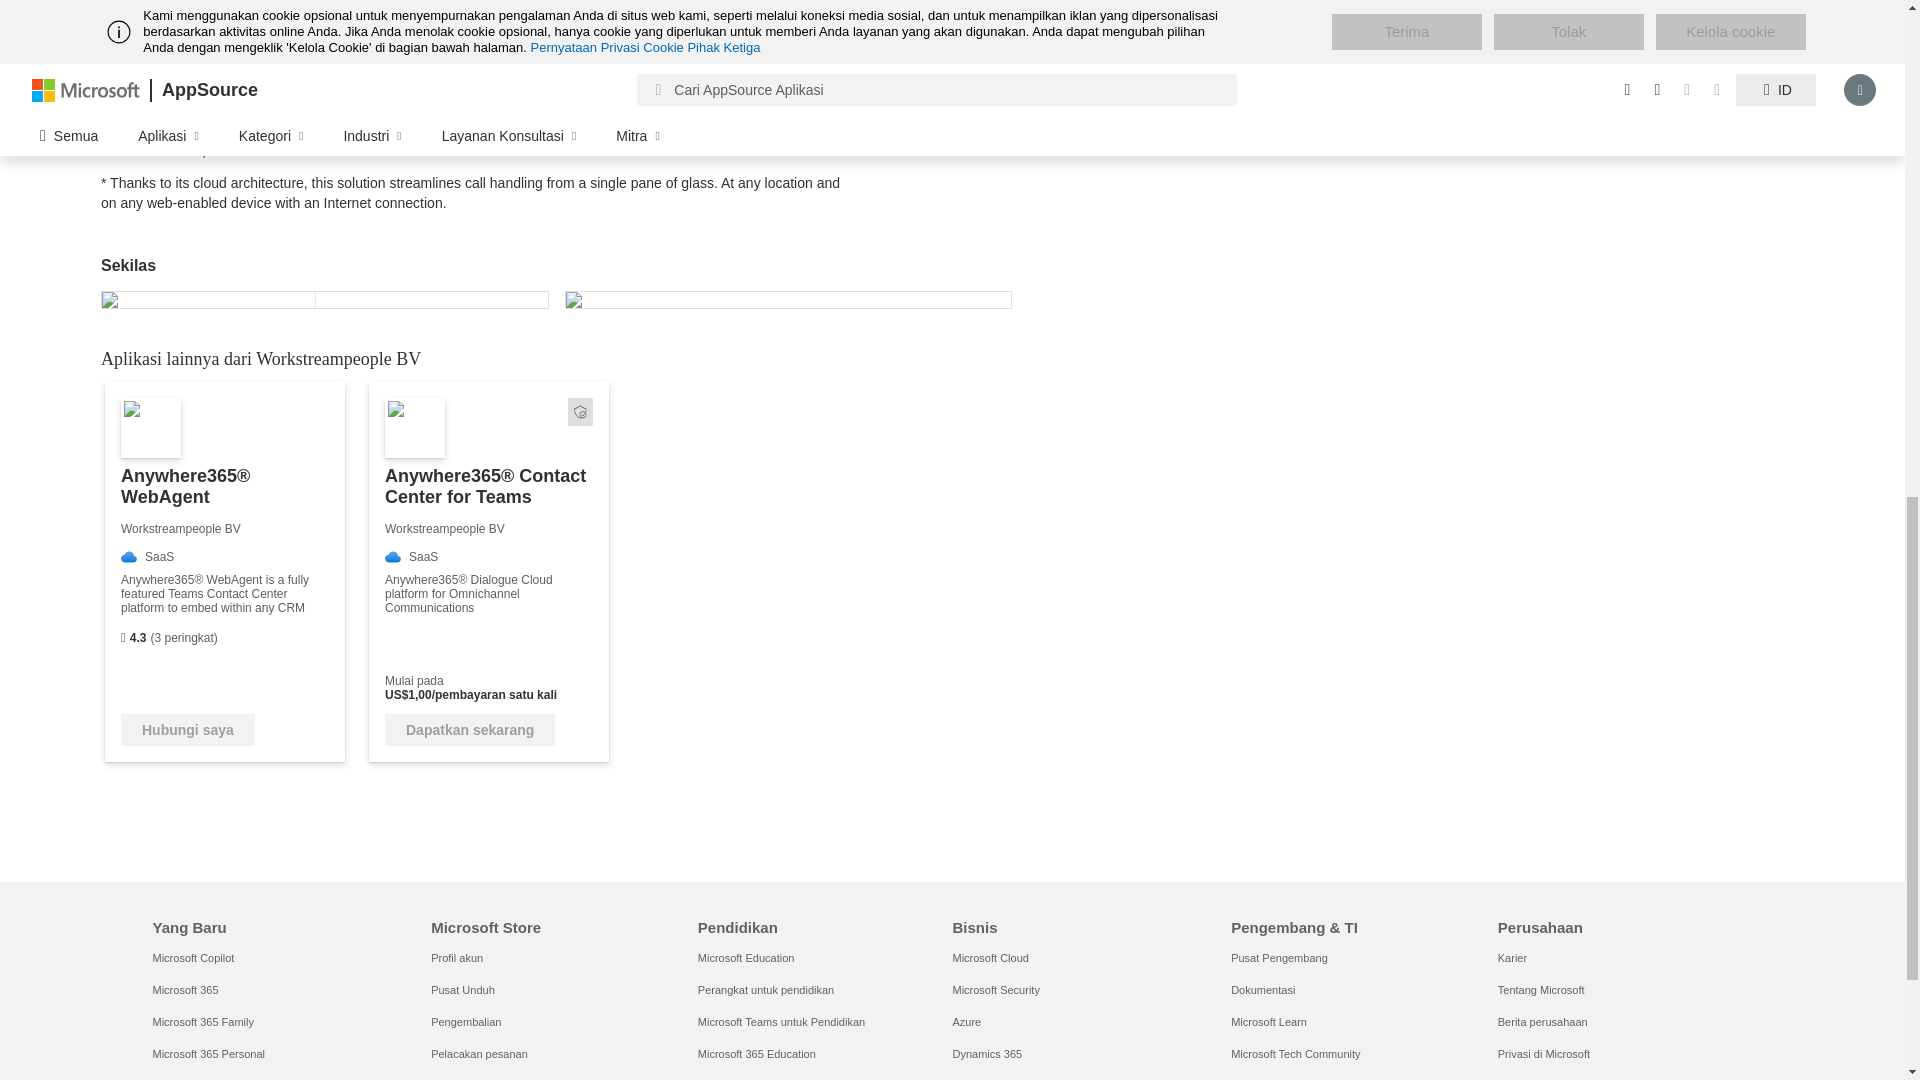  What do you see at coordinates (208, 1053) in the screenshot?
I see `Microsoft 365 Personal` at bounding box center [208, 1053].